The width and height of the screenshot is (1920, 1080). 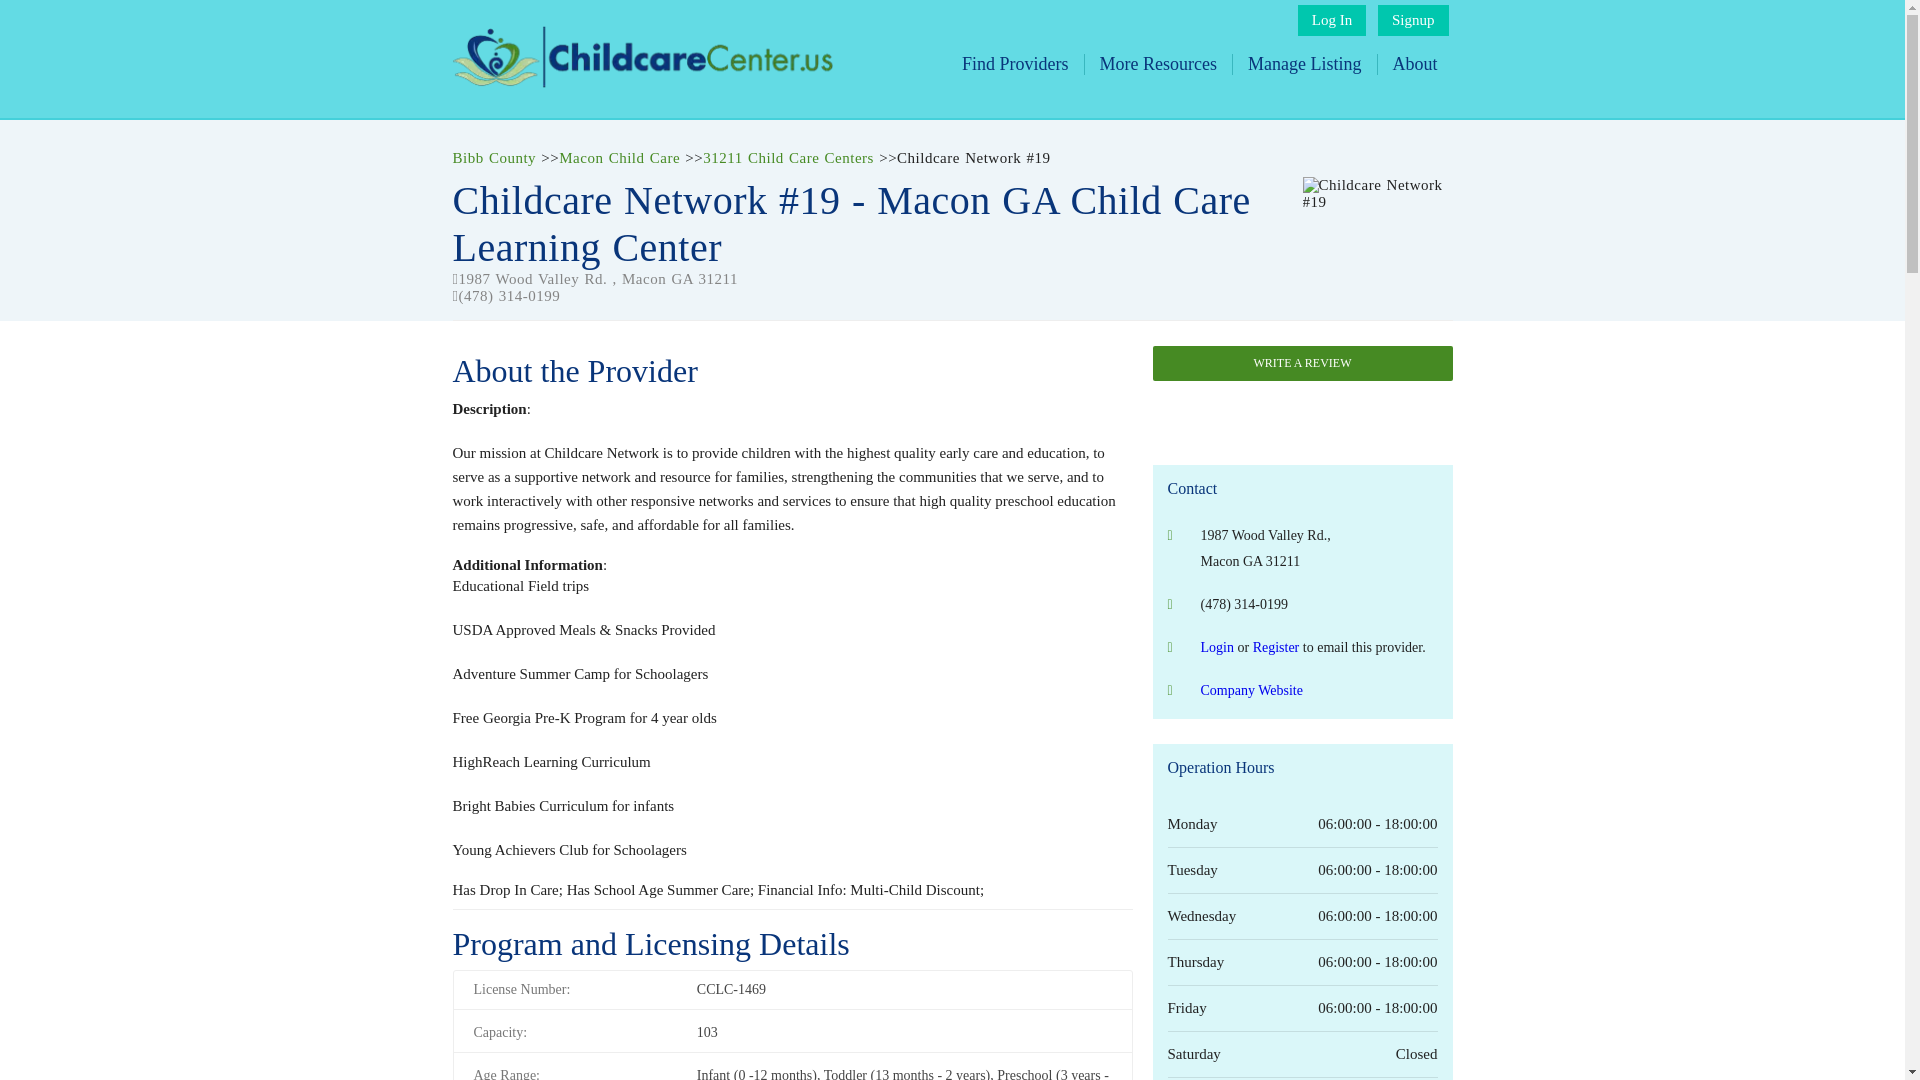 I want to click on Macon Child Care, so click(x=618, y=158).